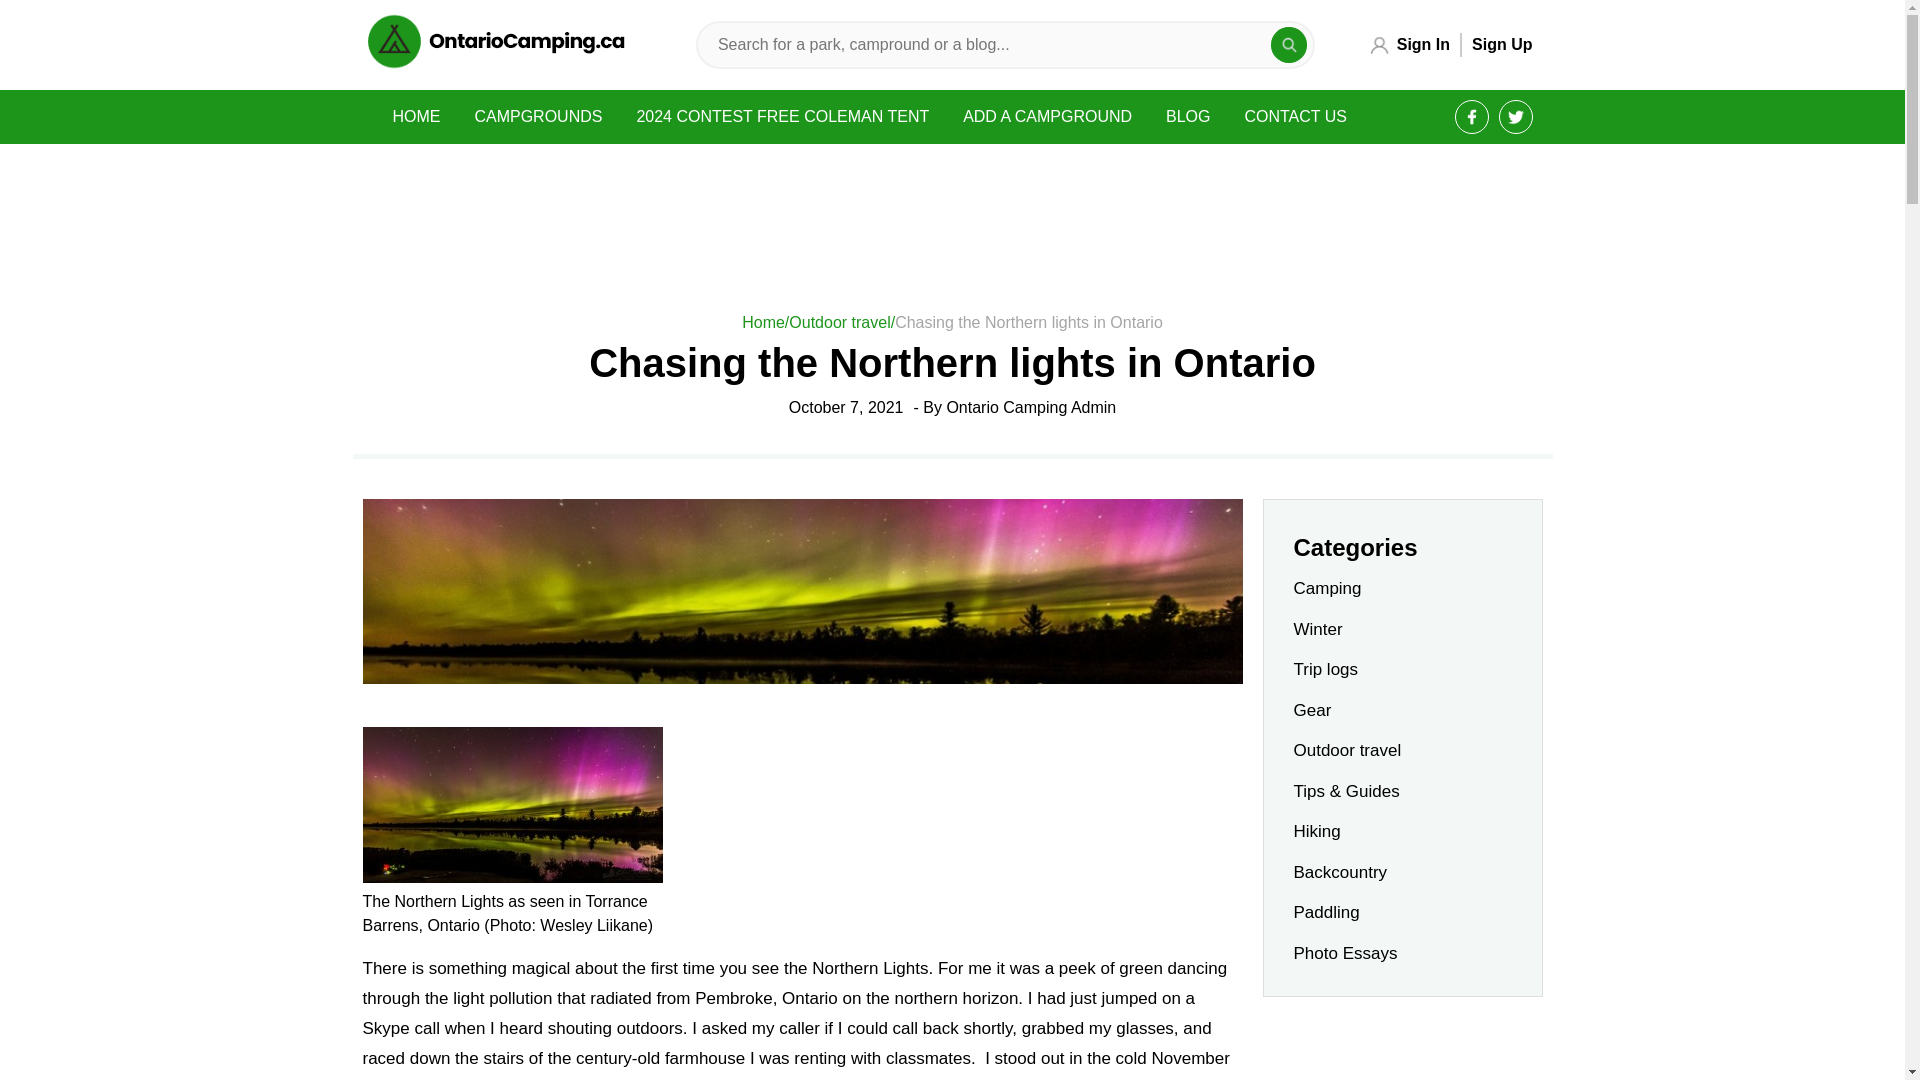 The width and height of the screenshot is (1920, 1080). I want to click on Trip logs, so click(1326, 669).